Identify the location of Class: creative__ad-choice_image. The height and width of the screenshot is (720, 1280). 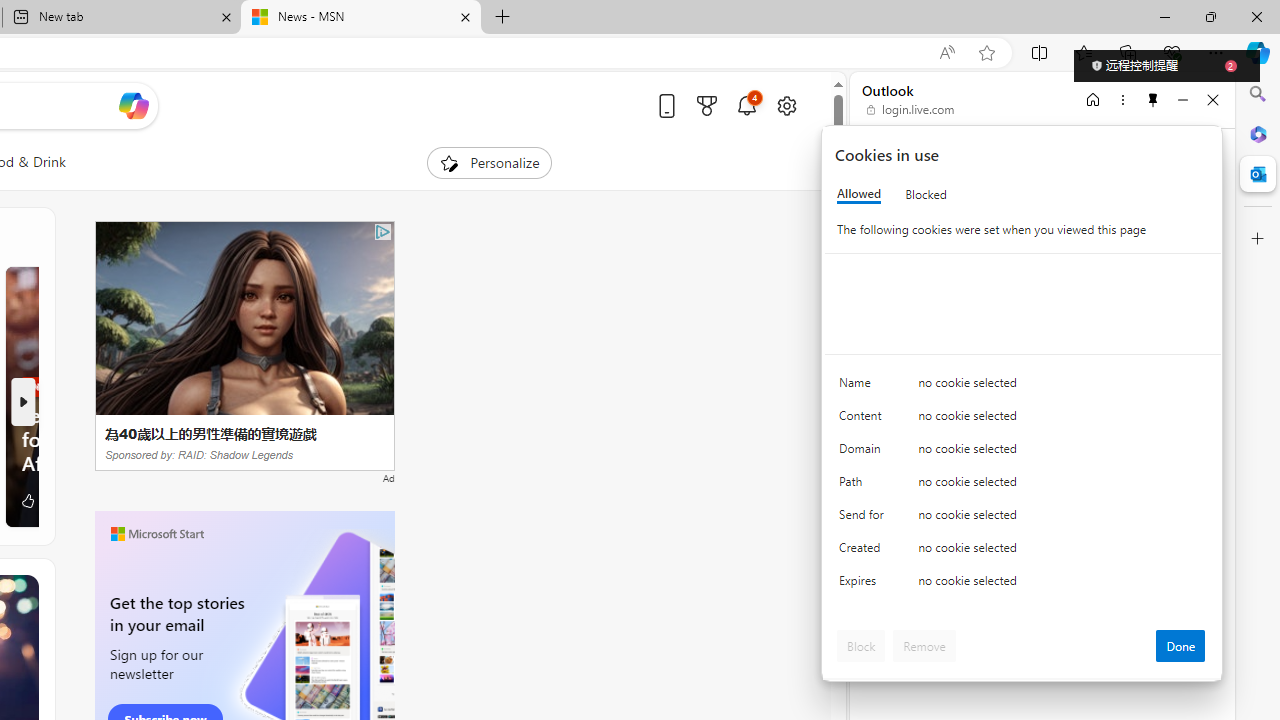
(383, 232).